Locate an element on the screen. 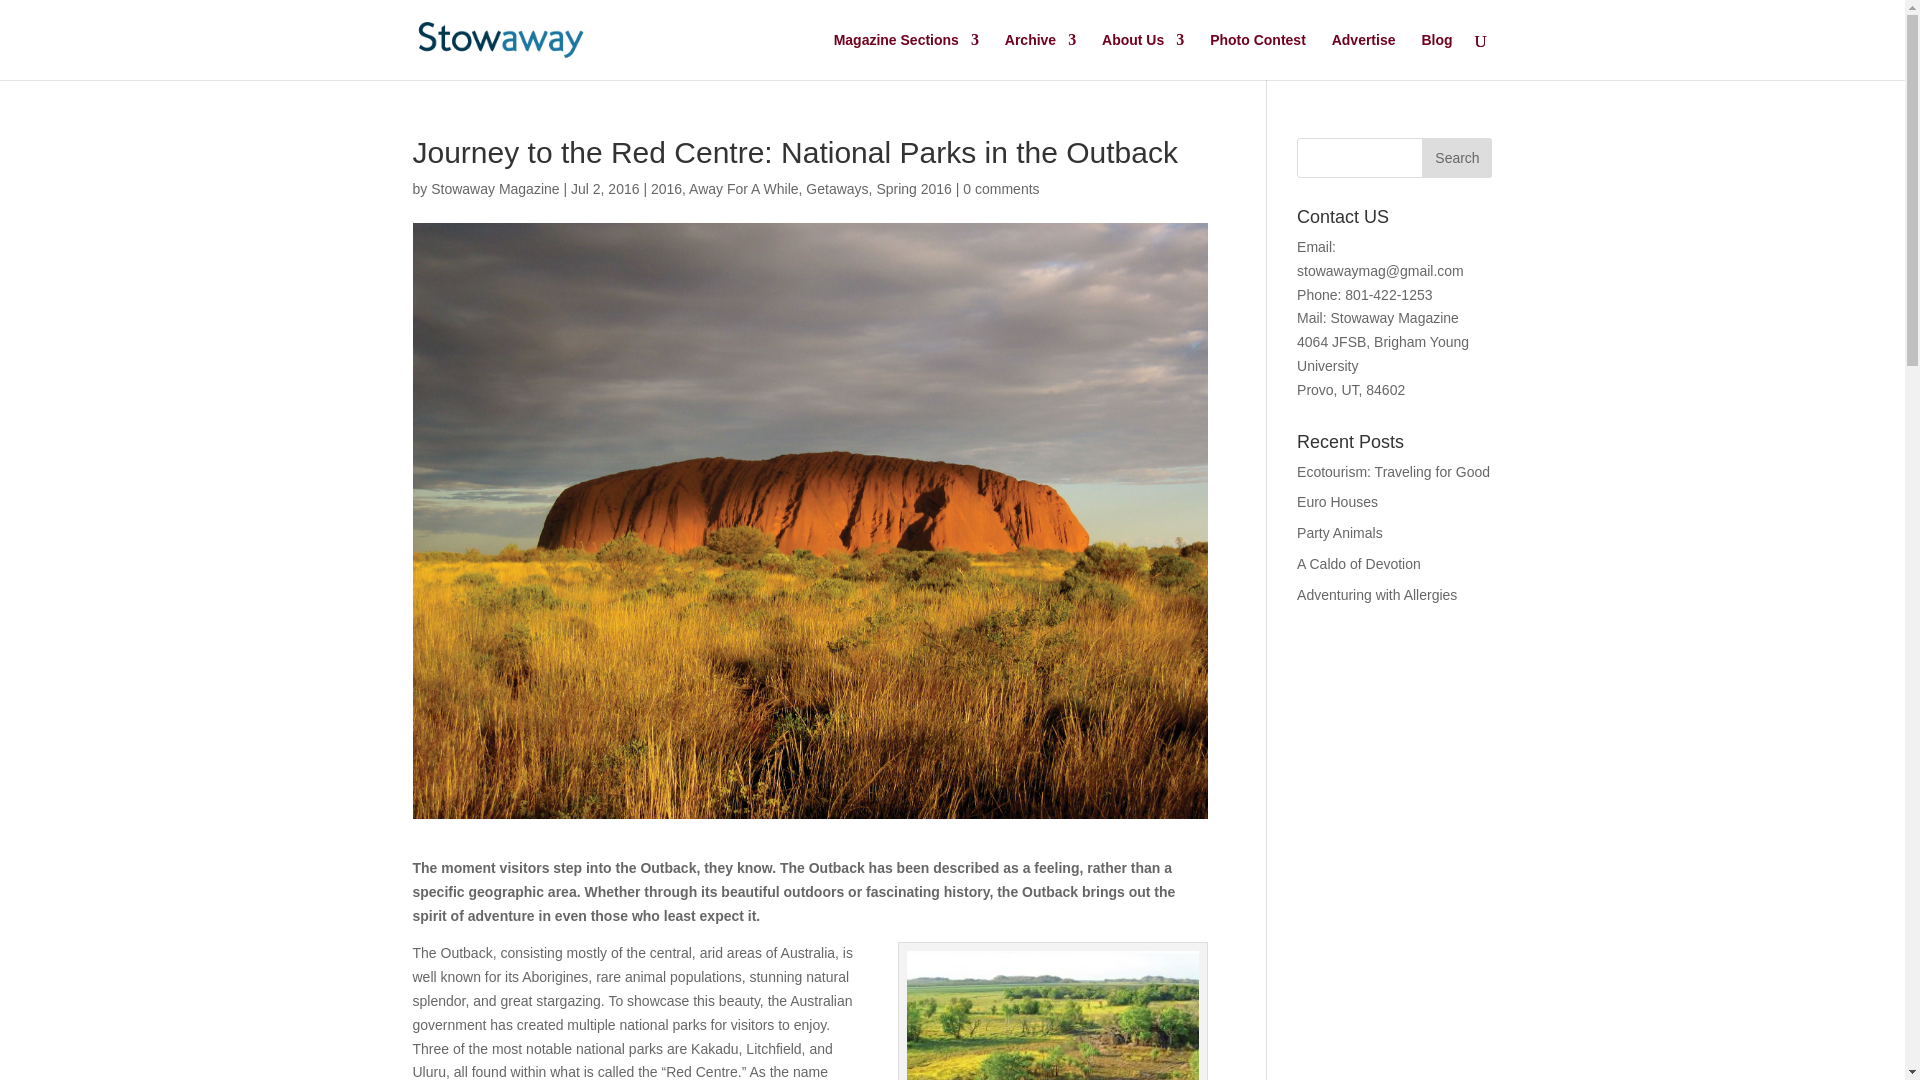  Search is located at coordinates (1456, 158).